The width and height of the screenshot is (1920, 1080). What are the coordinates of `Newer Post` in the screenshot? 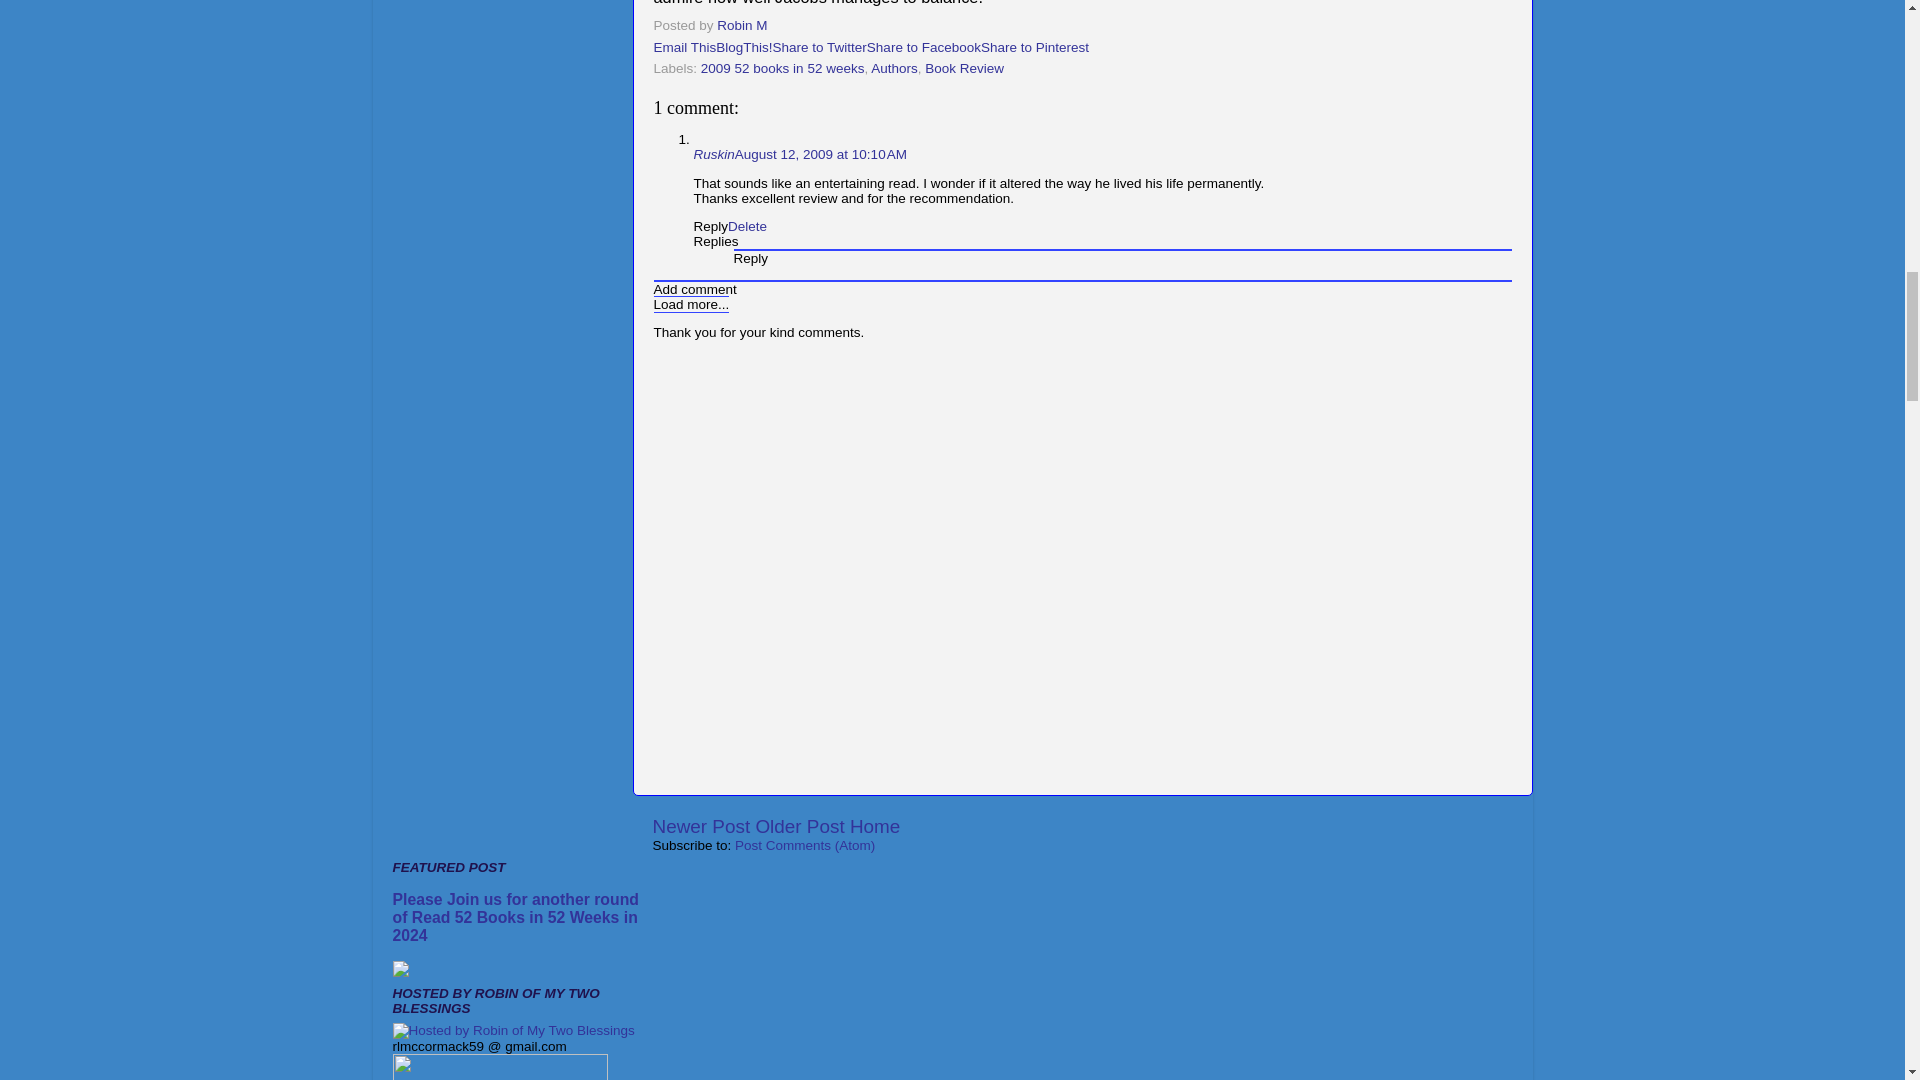 It's located at (701, 826).